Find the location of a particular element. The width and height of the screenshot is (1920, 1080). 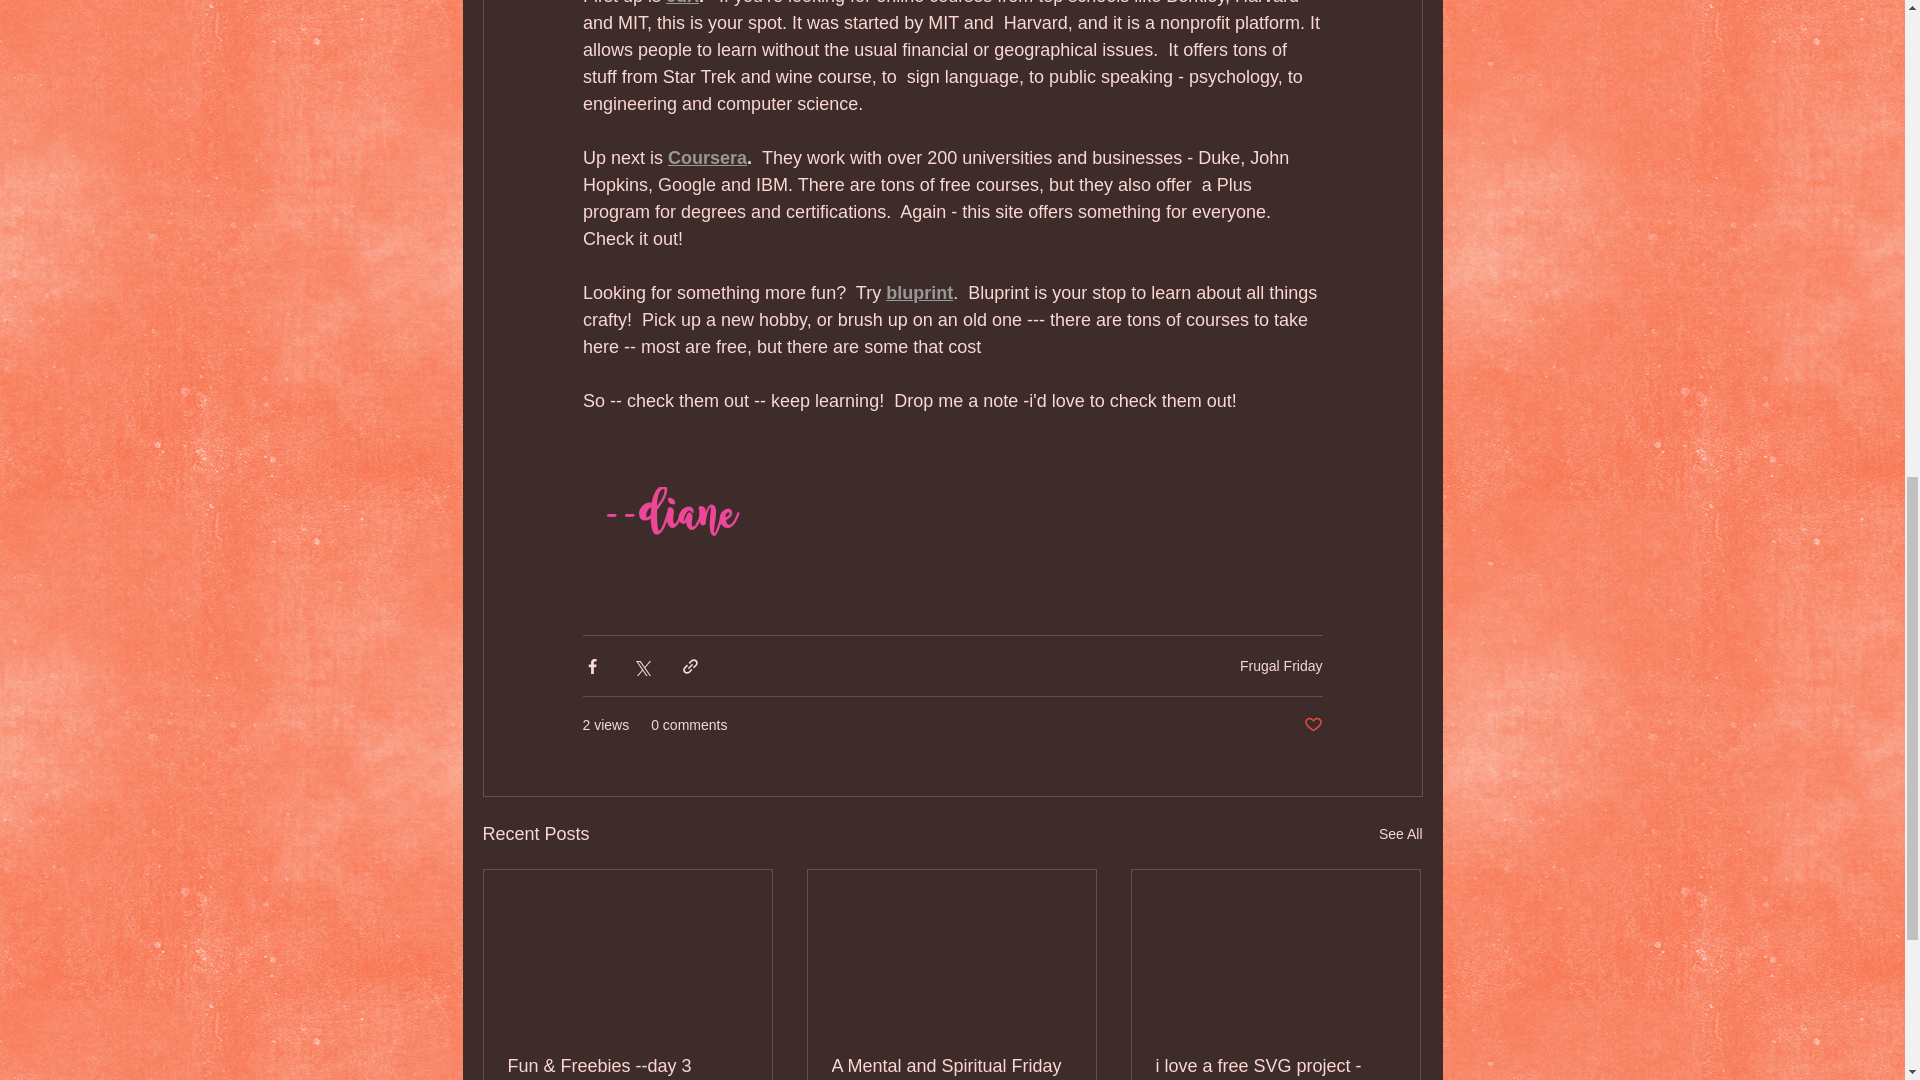

bluprint is located at coordinates (918, 292).